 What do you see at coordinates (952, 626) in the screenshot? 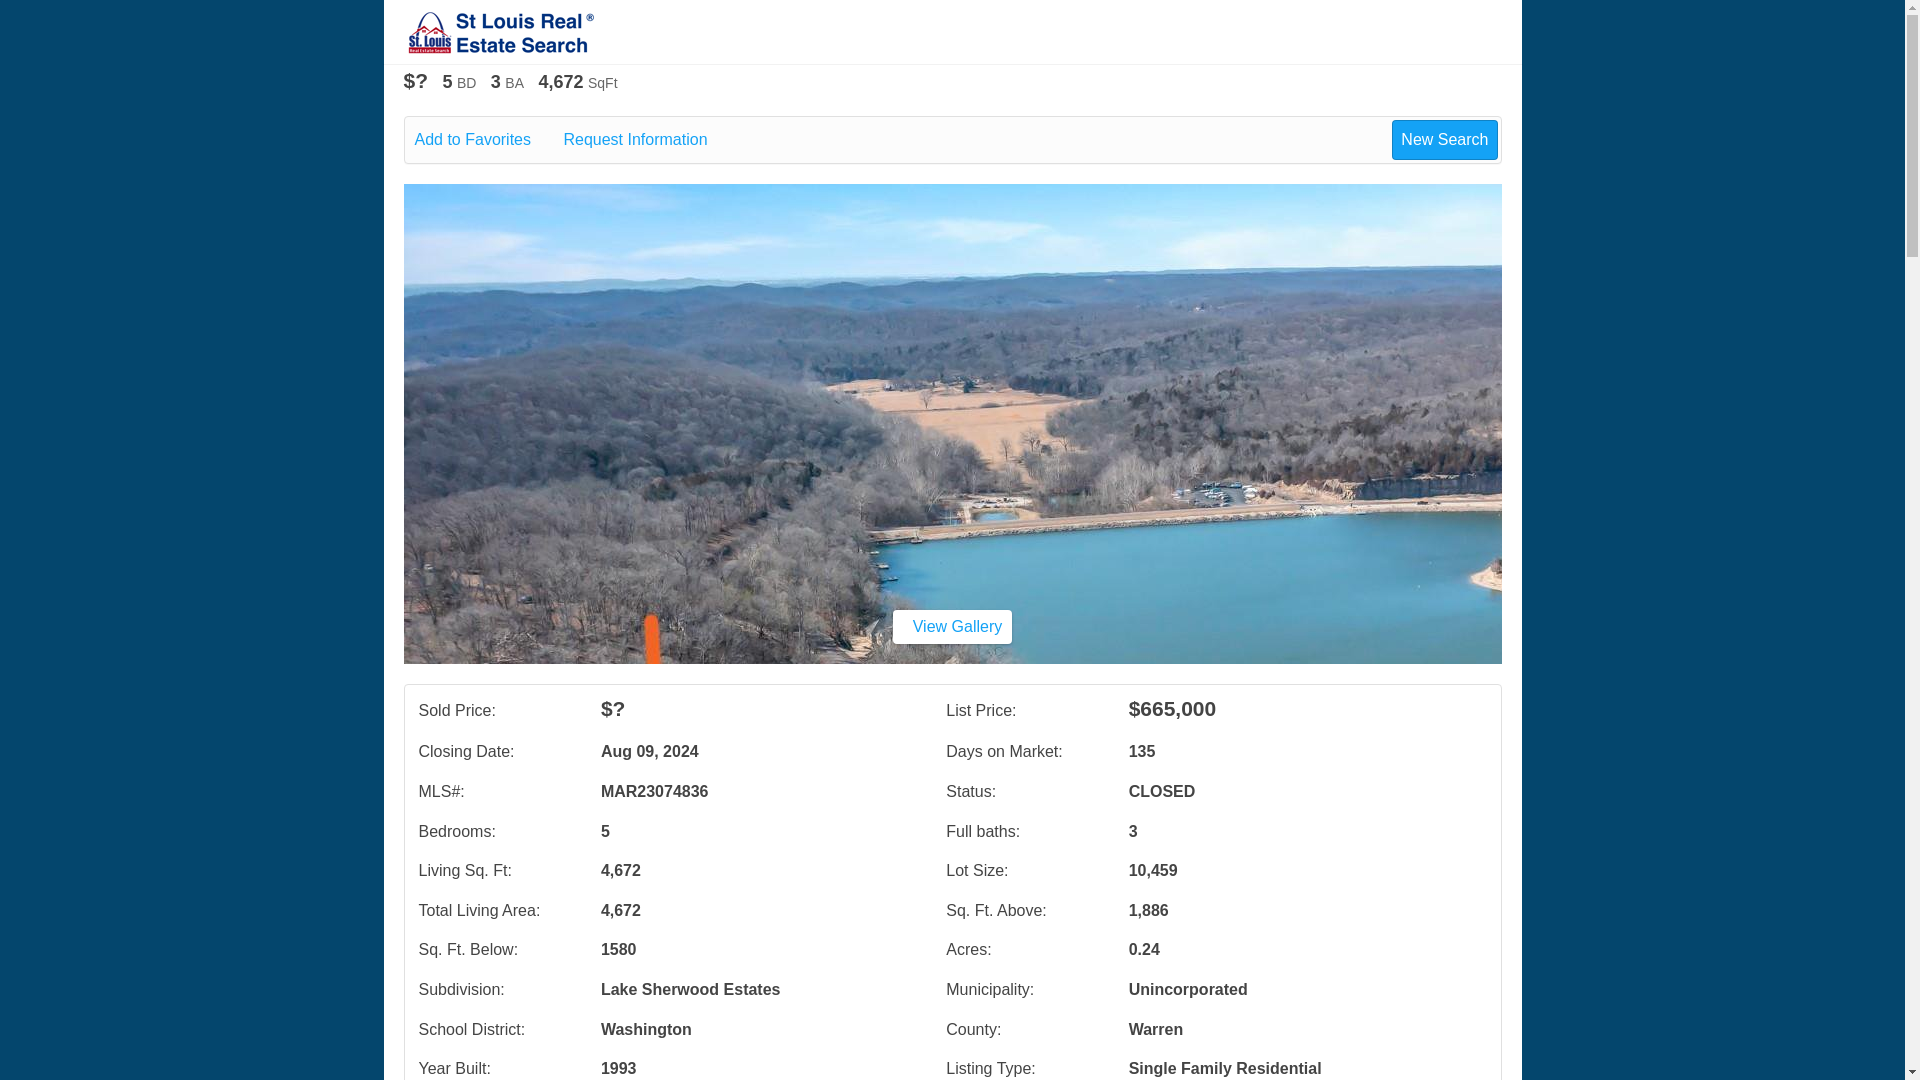
I see `View Gallery` at bounding box center [952, 626].